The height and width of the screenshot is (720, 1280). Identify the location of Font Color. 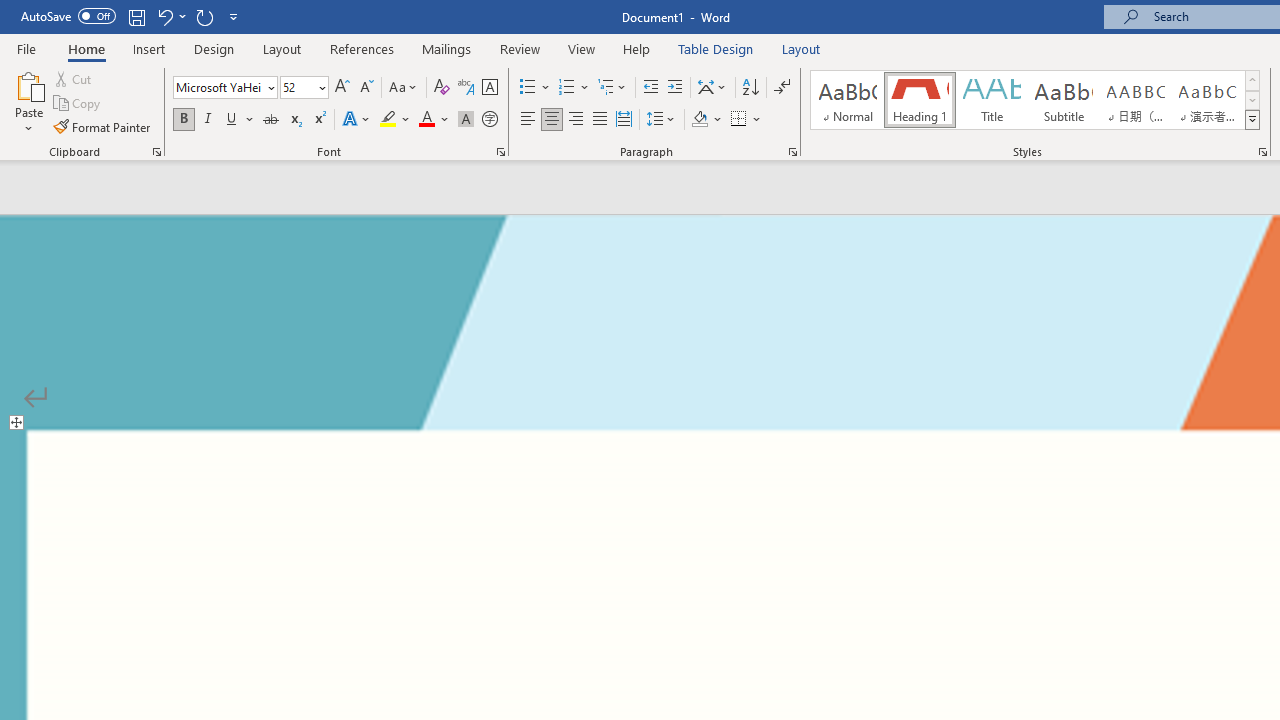
(434, 120).